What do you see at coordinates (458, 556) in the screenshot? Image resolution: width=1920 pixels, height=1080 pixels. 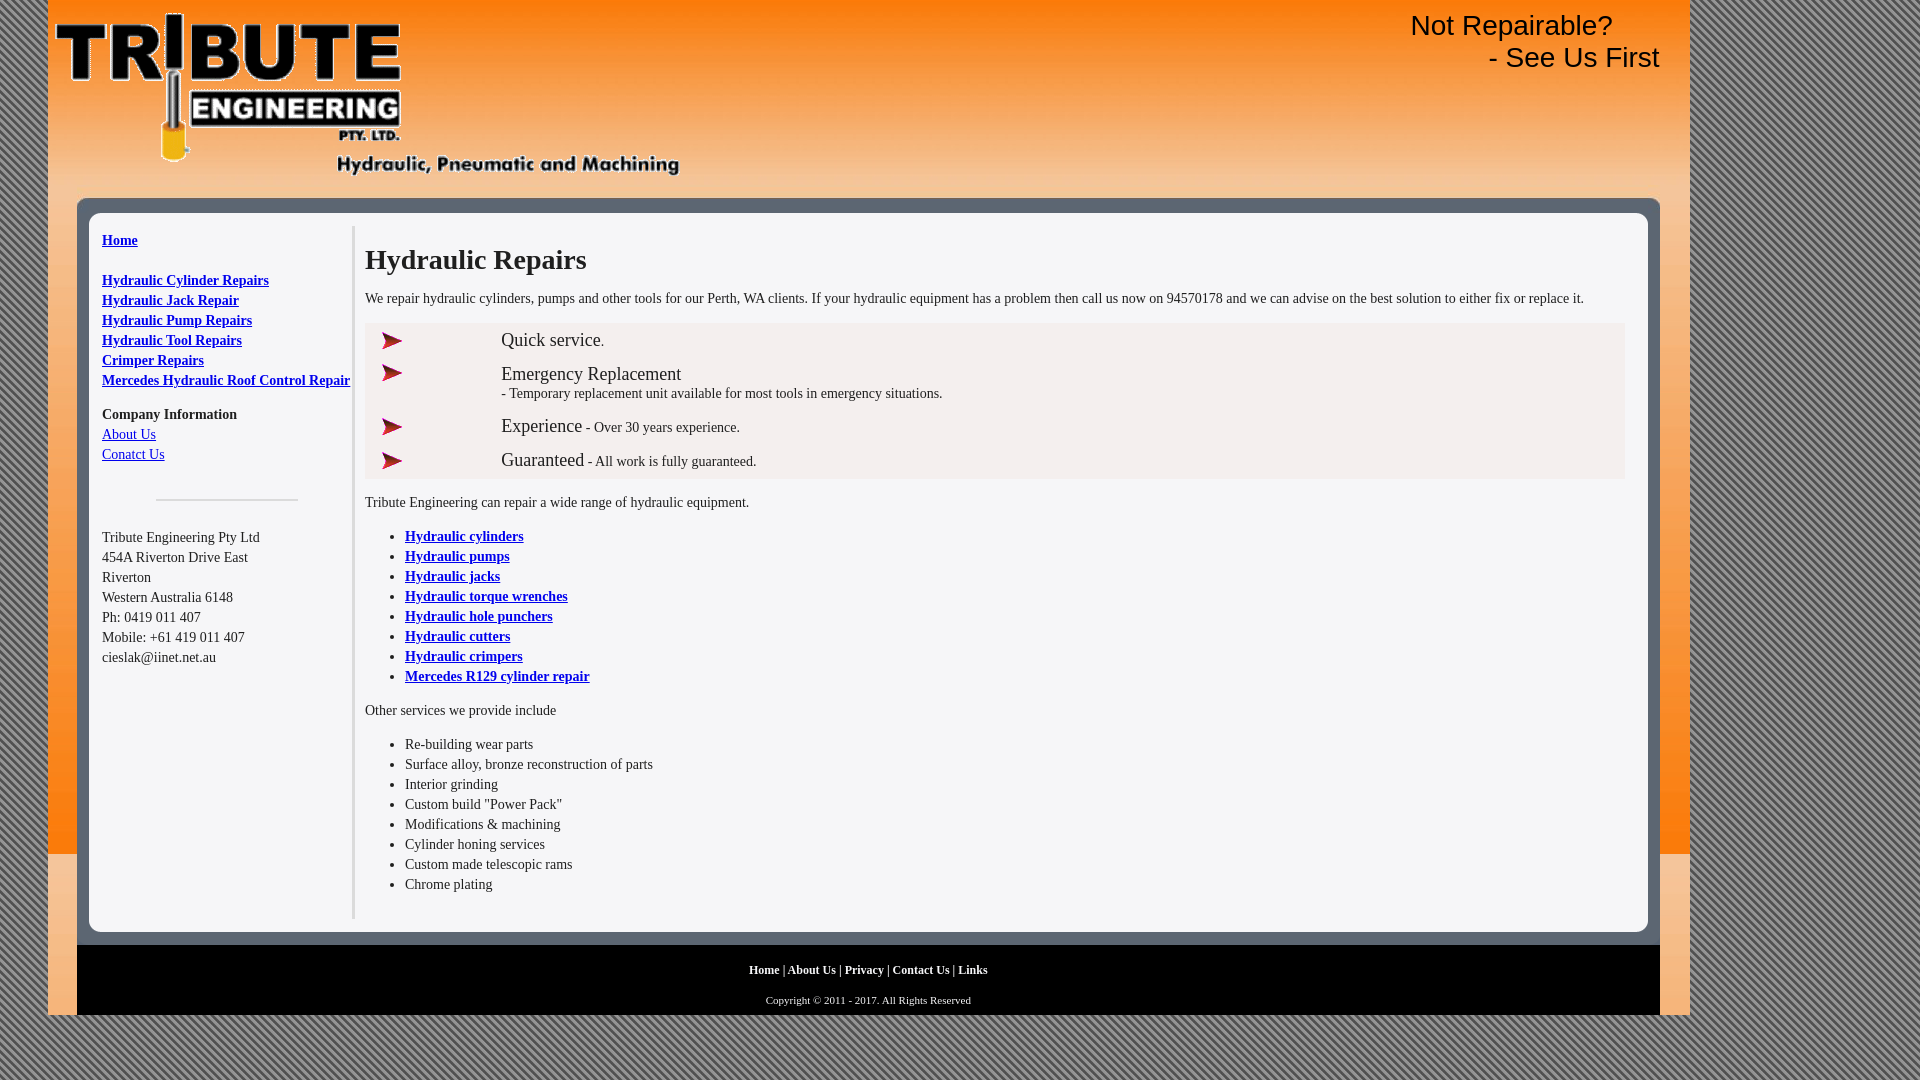 I see `Hydraulic pumps` at bounding box center [458, 556].